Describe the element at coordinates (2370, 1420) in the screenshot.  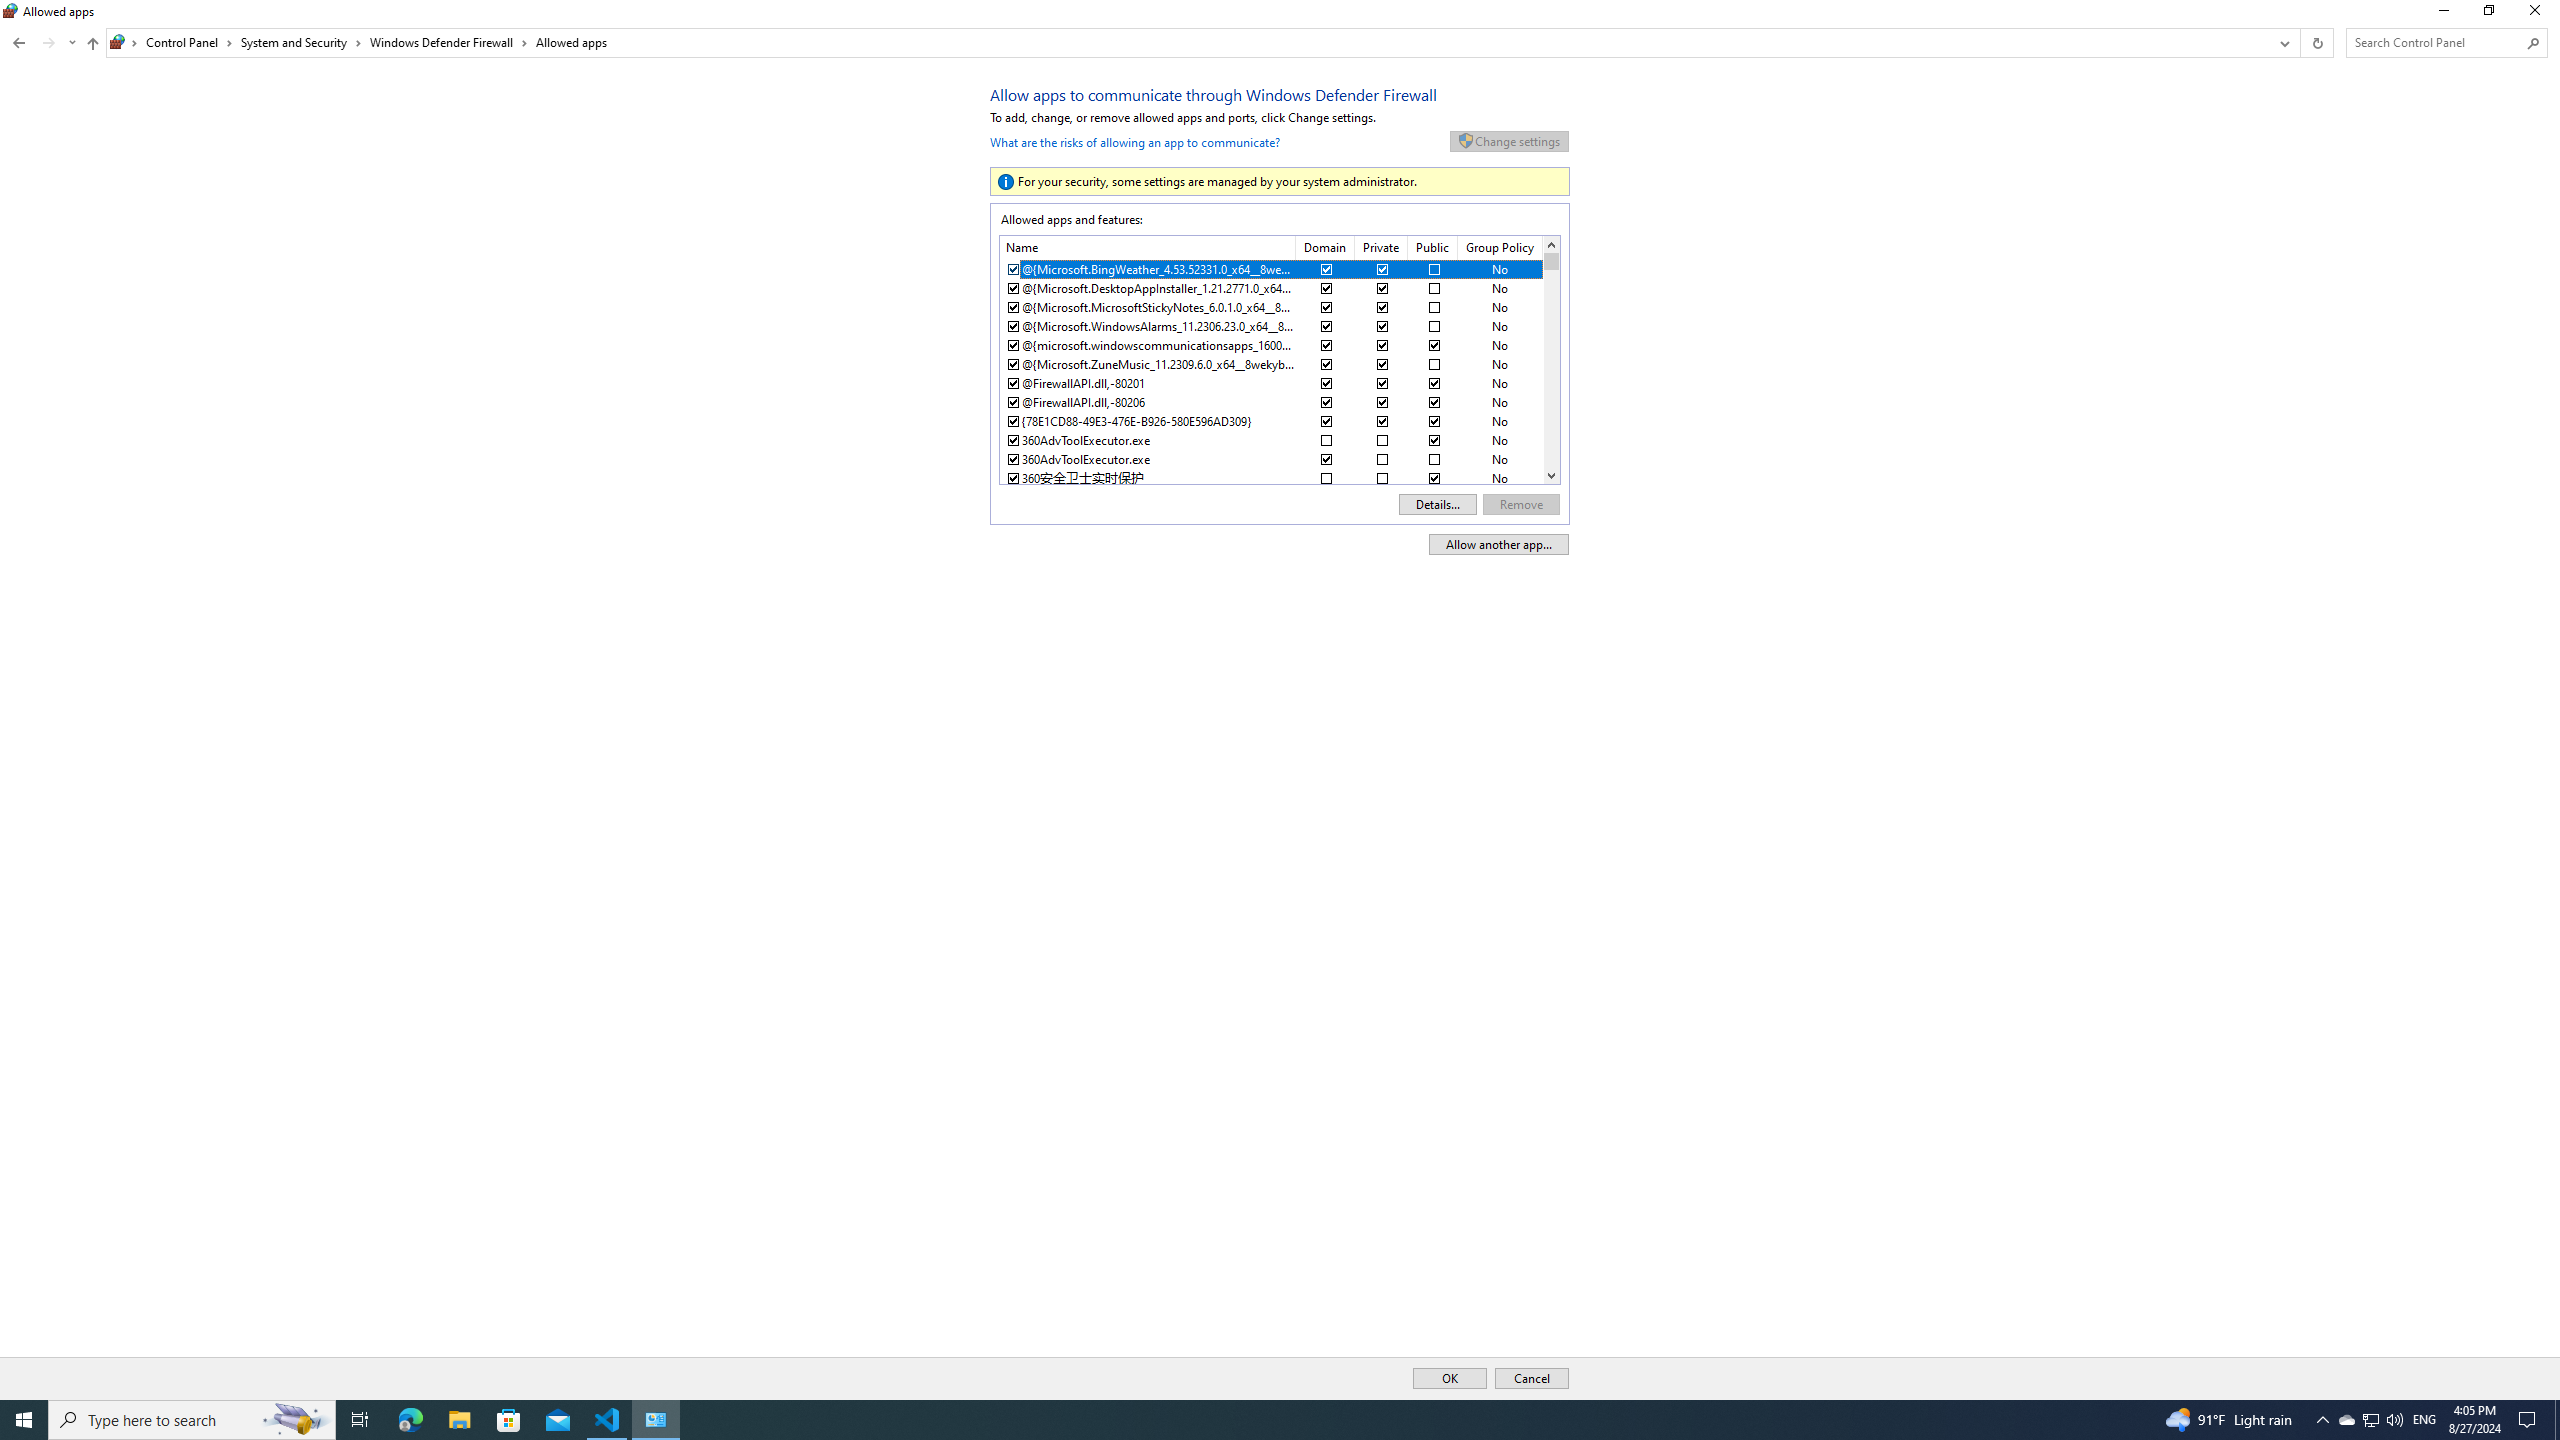
I see `User Promoted Notification Area` at that location.